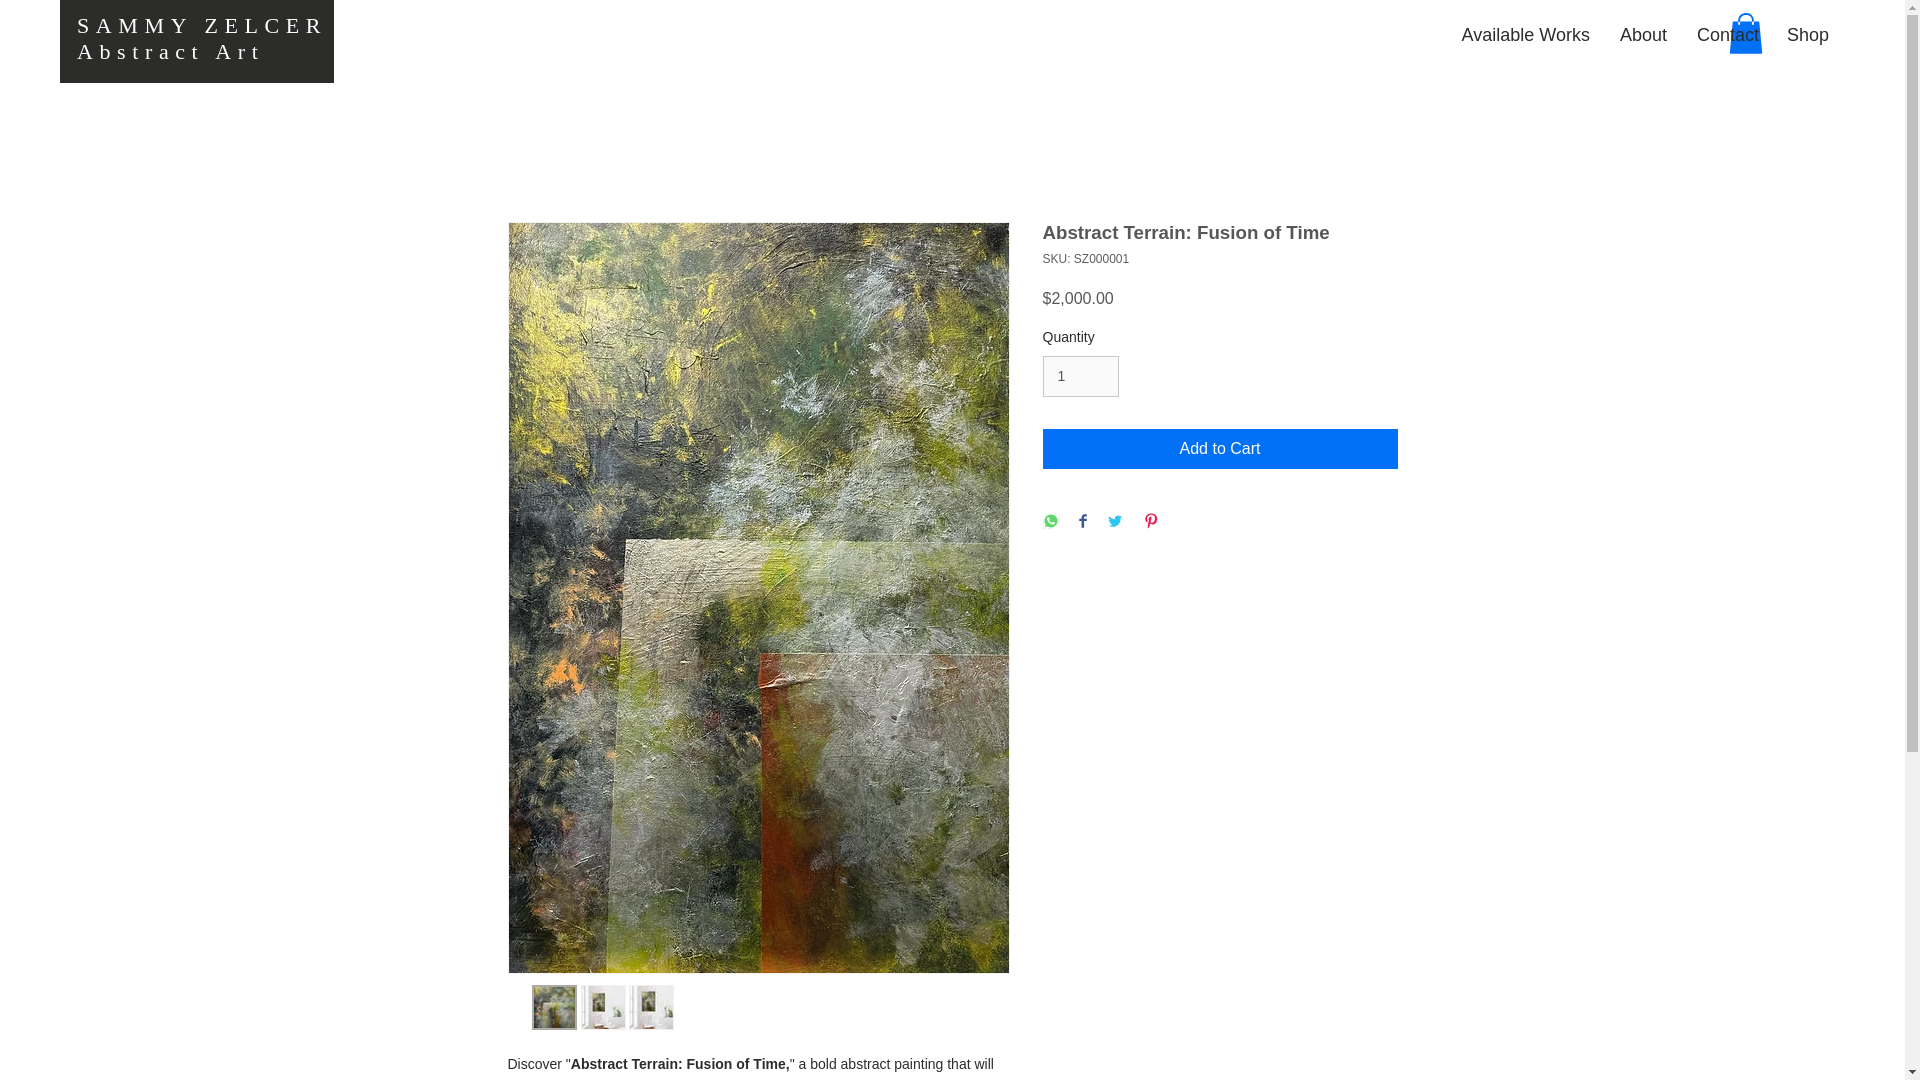 Image resolution: width=1920 pixels, height=1080 pixels. Describe the element at coordinates (1642, 34) in the screenshot. I see `About` at that location.